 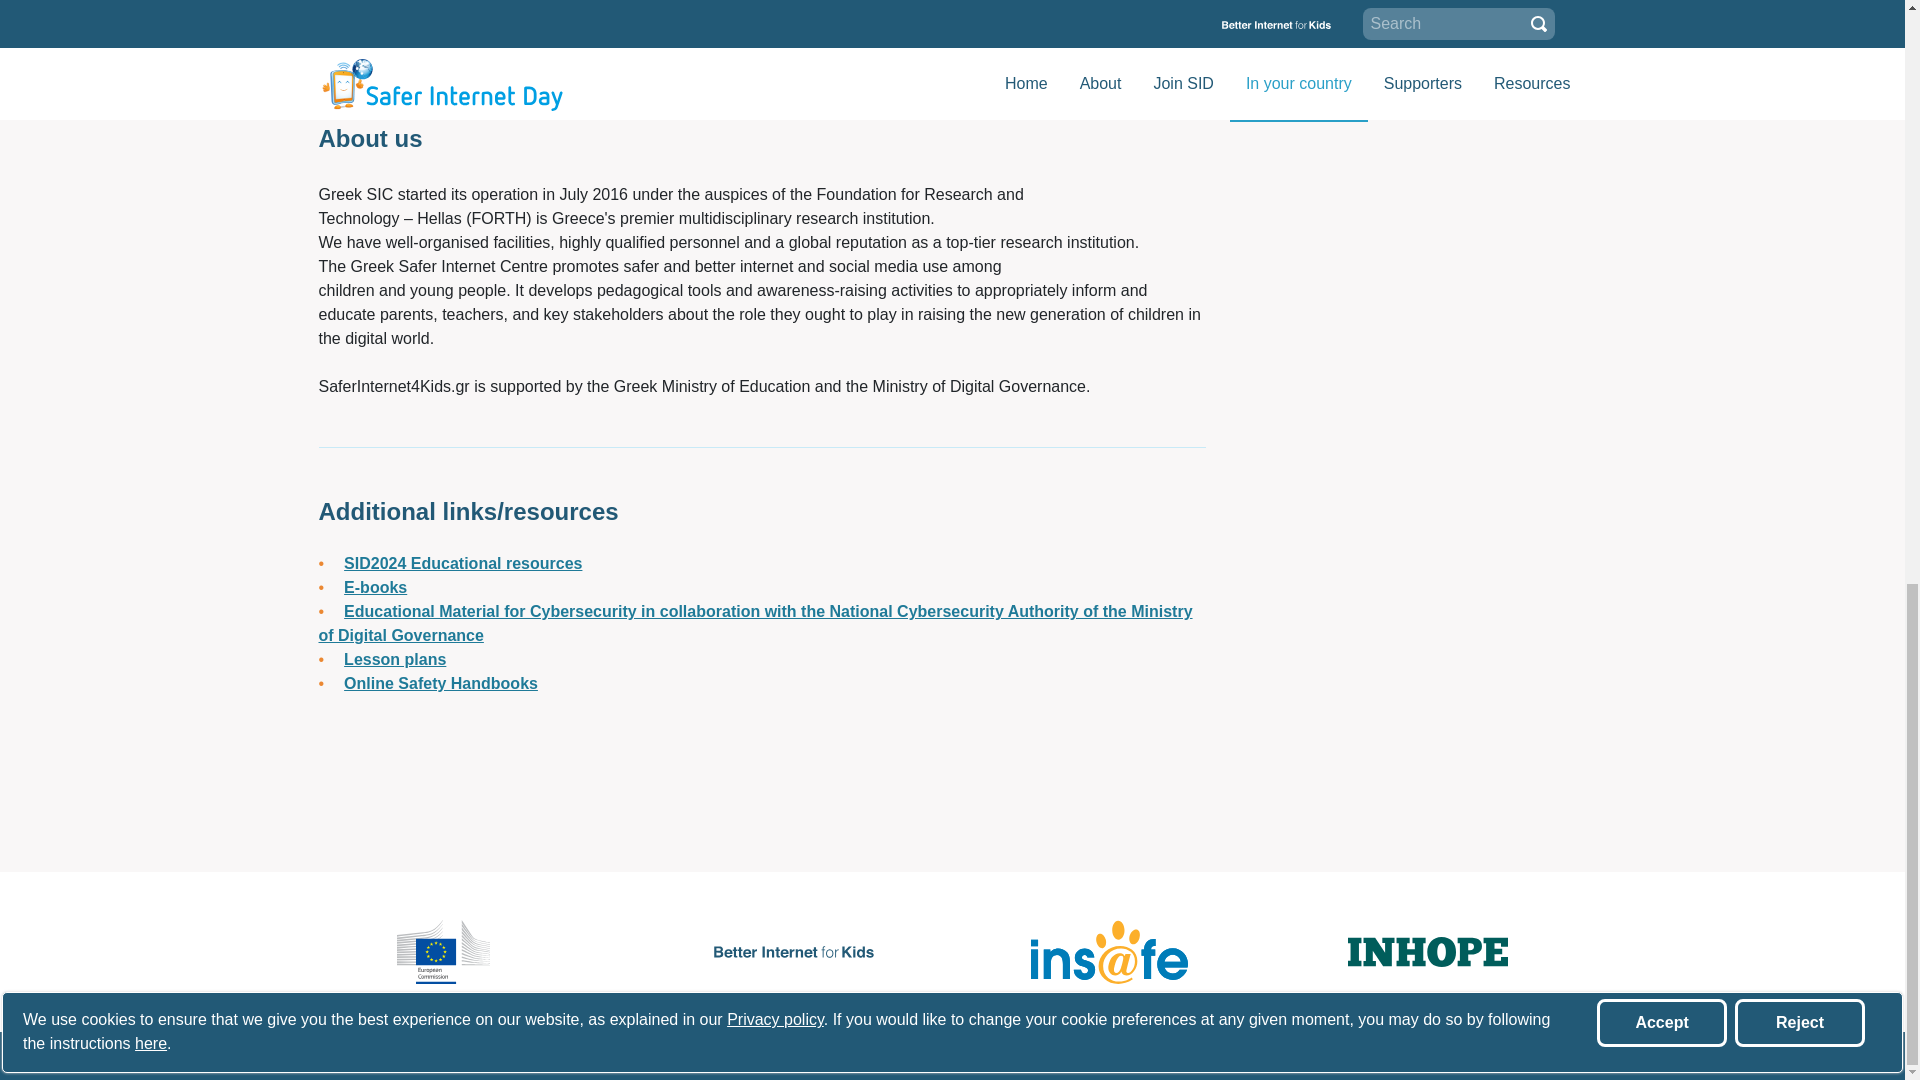 What do you see at coordinates (581, 1056) in the screenshot?
I see `Legal notices` at bounding box center [581, 1056].